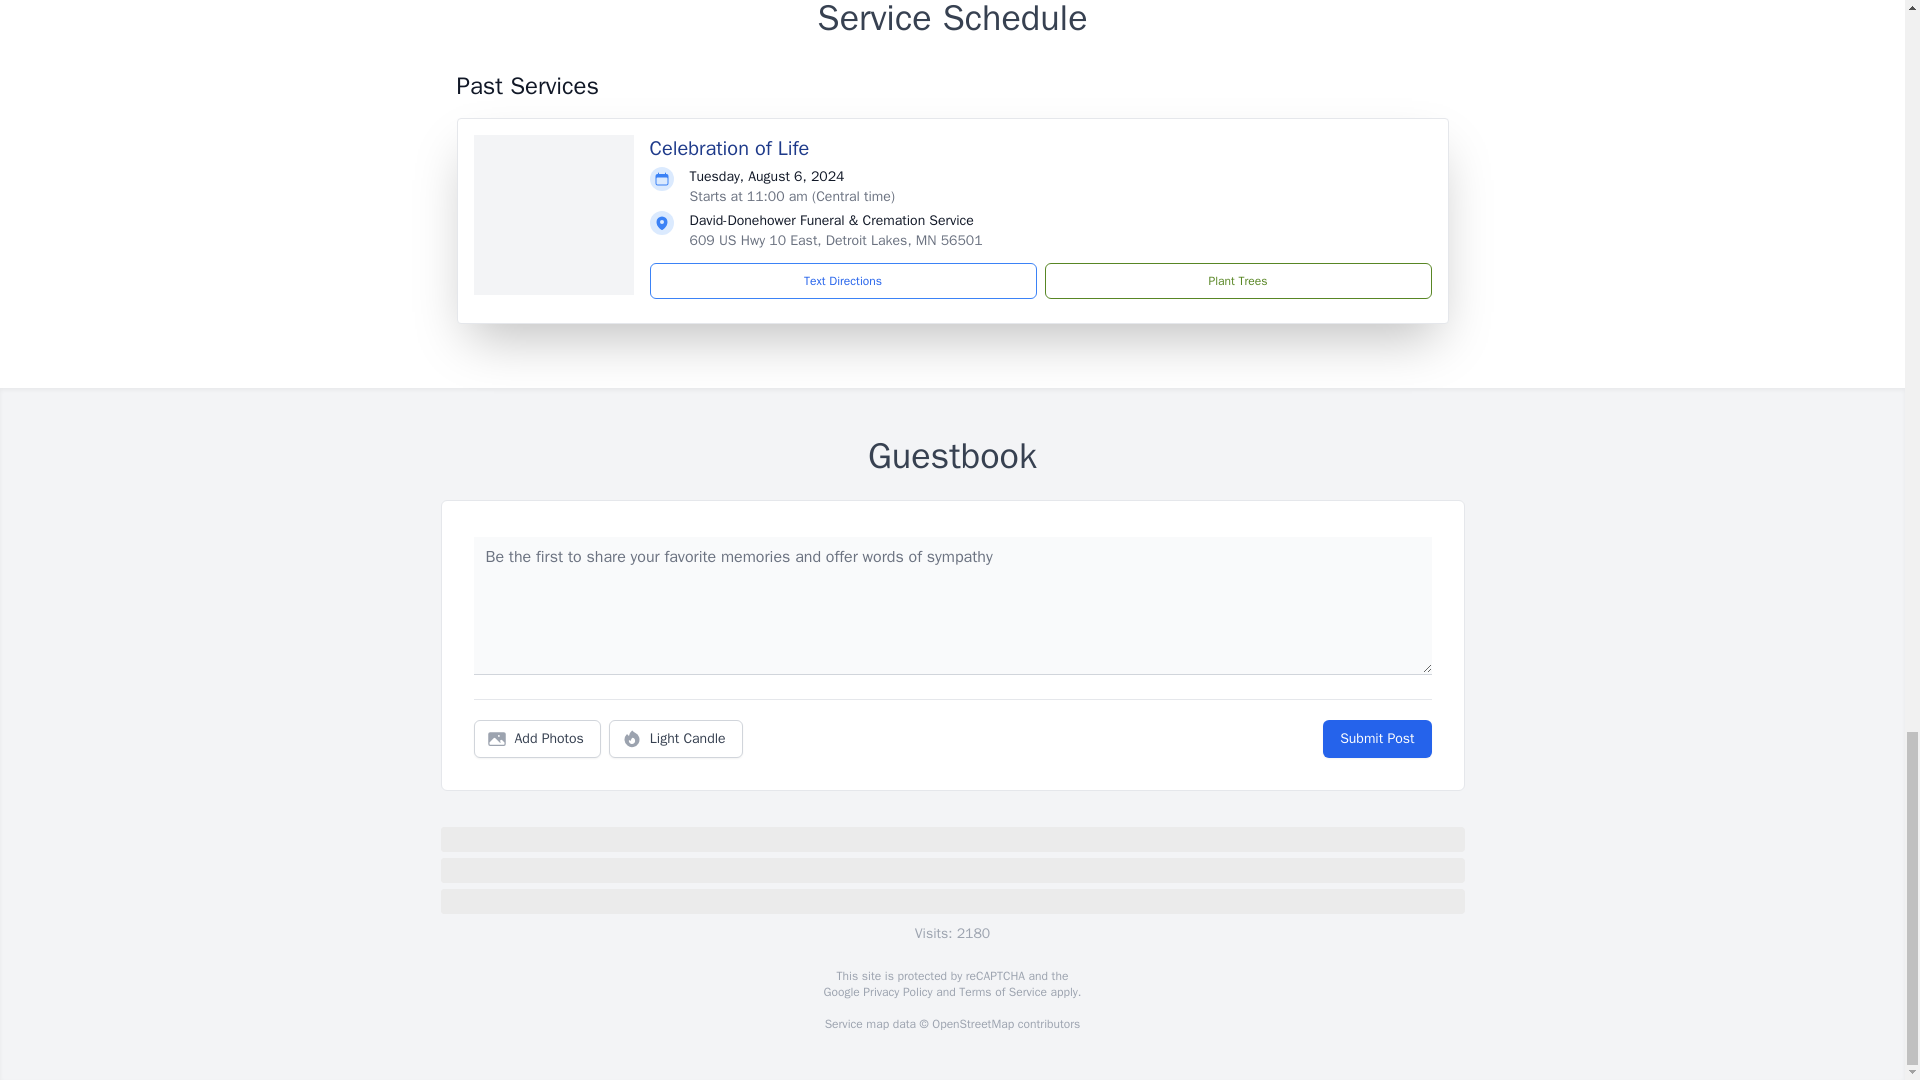  I want to click on Text Directions, so click(843, 281).